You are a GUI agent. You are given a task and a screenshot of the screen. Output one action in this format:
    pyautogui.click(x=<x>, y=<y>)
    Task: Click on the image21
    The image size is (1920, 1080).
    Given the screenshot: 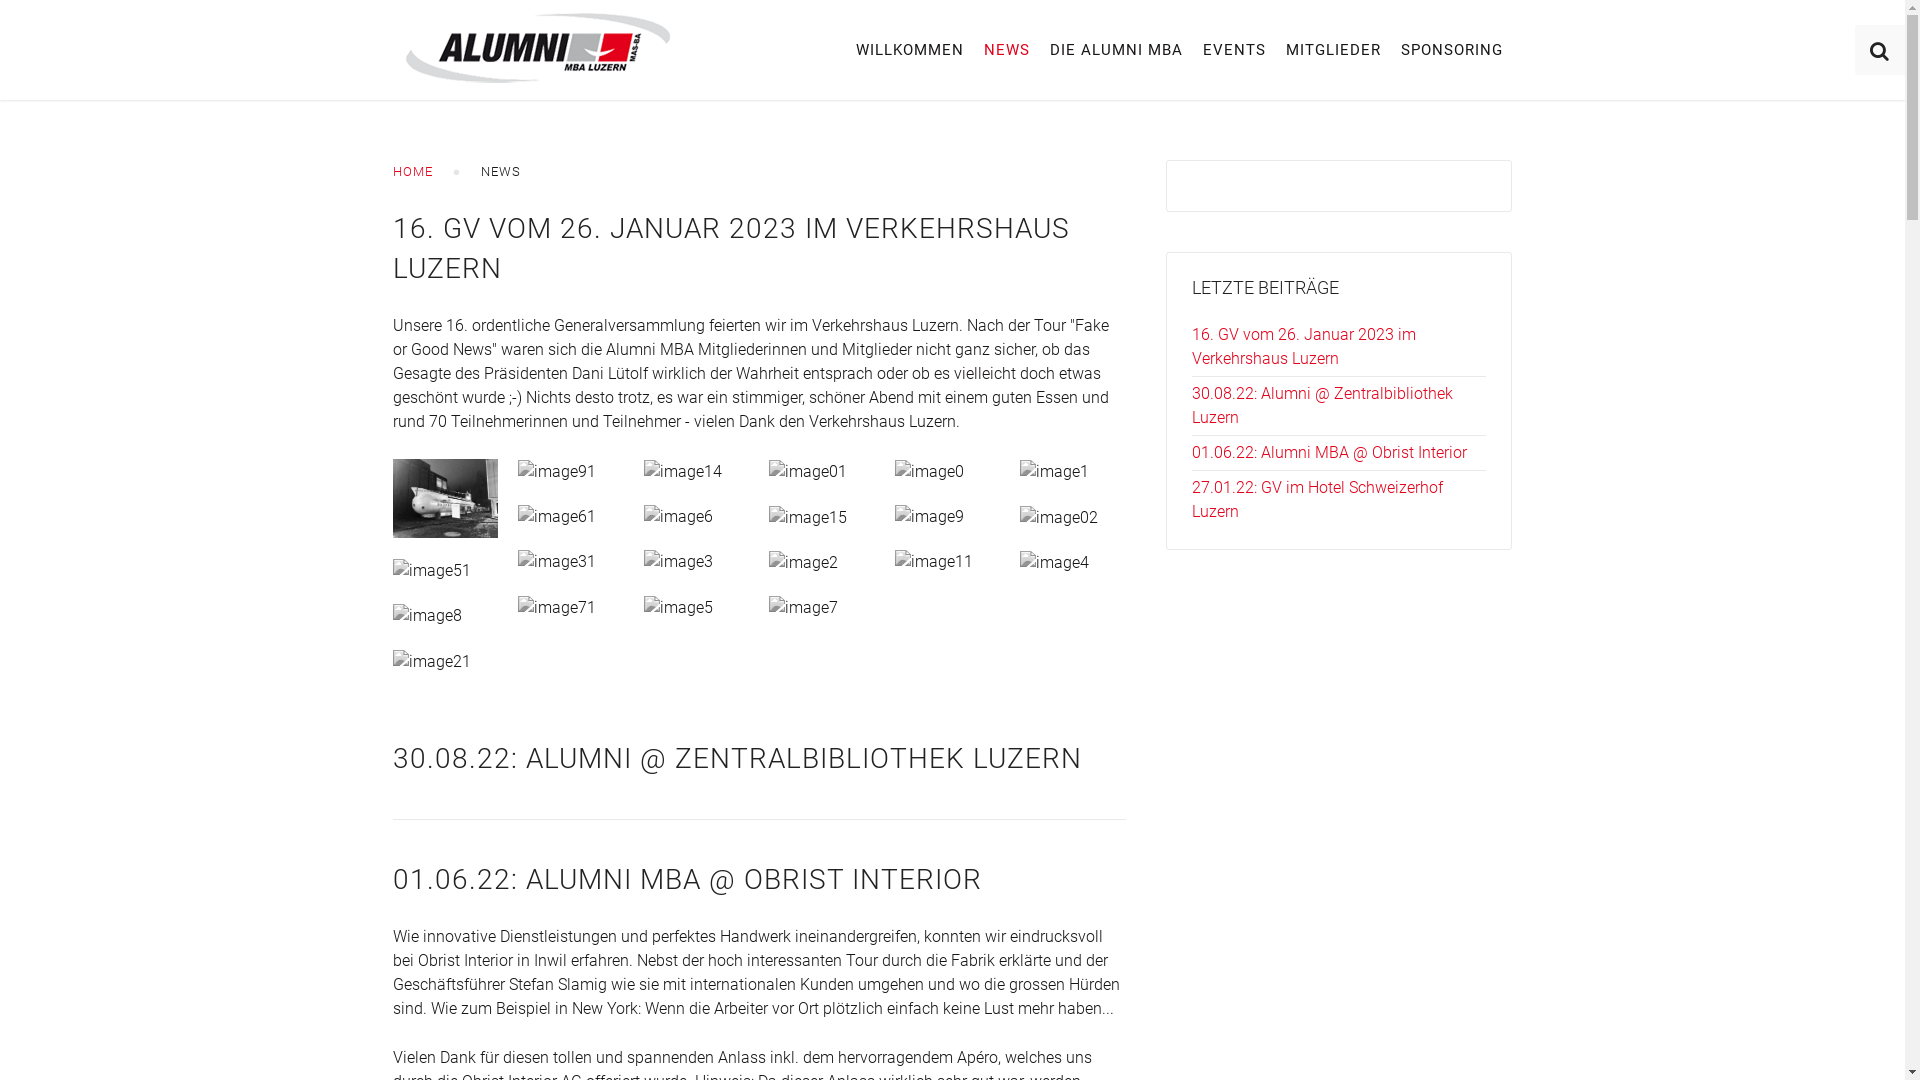 What is the action you would take?
    pyautogui.click(x=431, y=662)
    